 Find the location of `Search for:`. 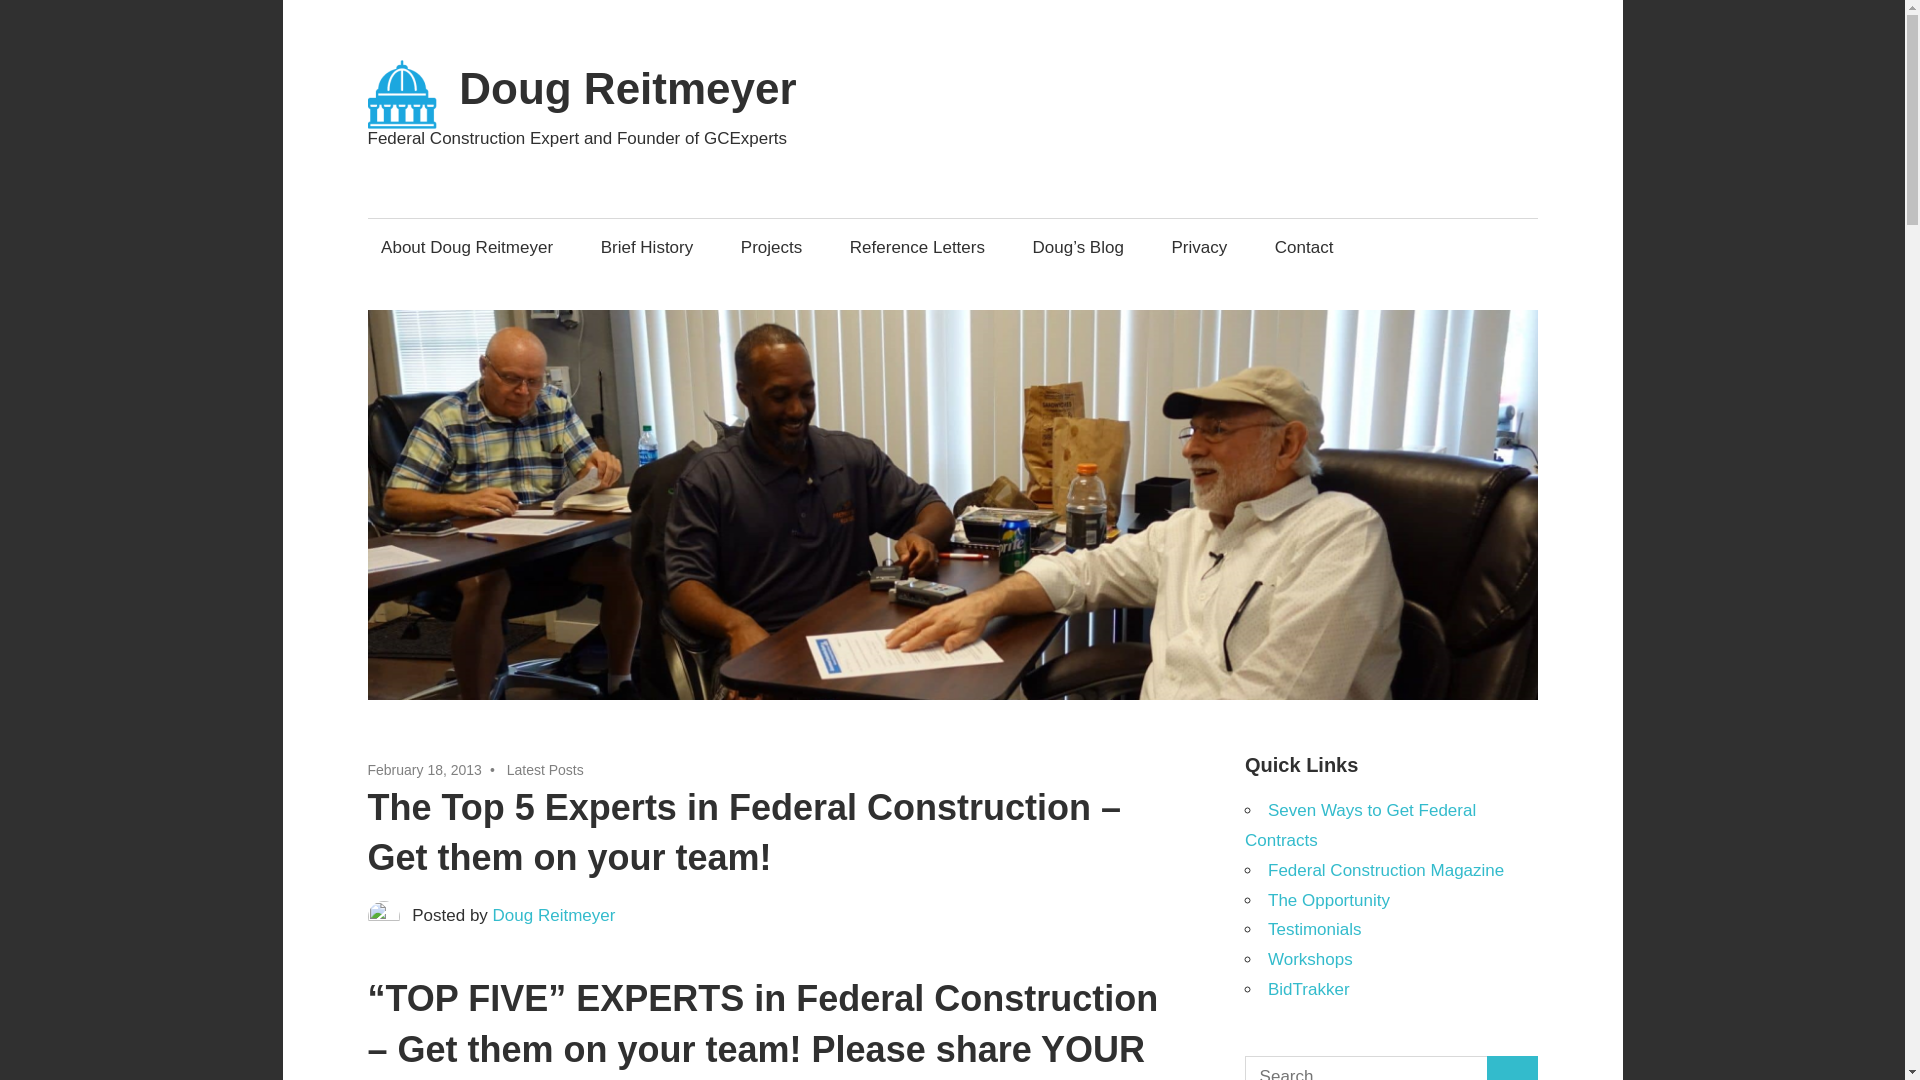

Search for: is located at coordinates (1366, 1068).